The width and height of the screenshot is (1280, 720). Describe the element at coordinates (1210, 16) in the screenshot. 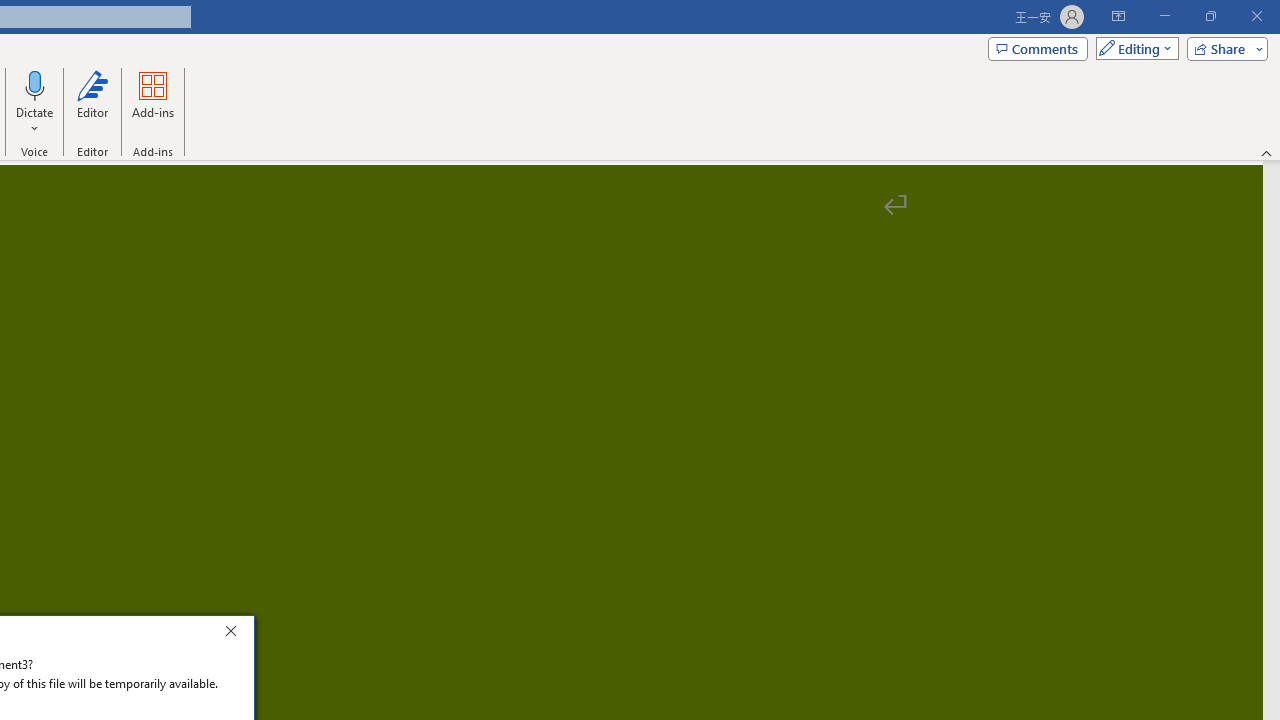

I see `Restore Down` at that location.